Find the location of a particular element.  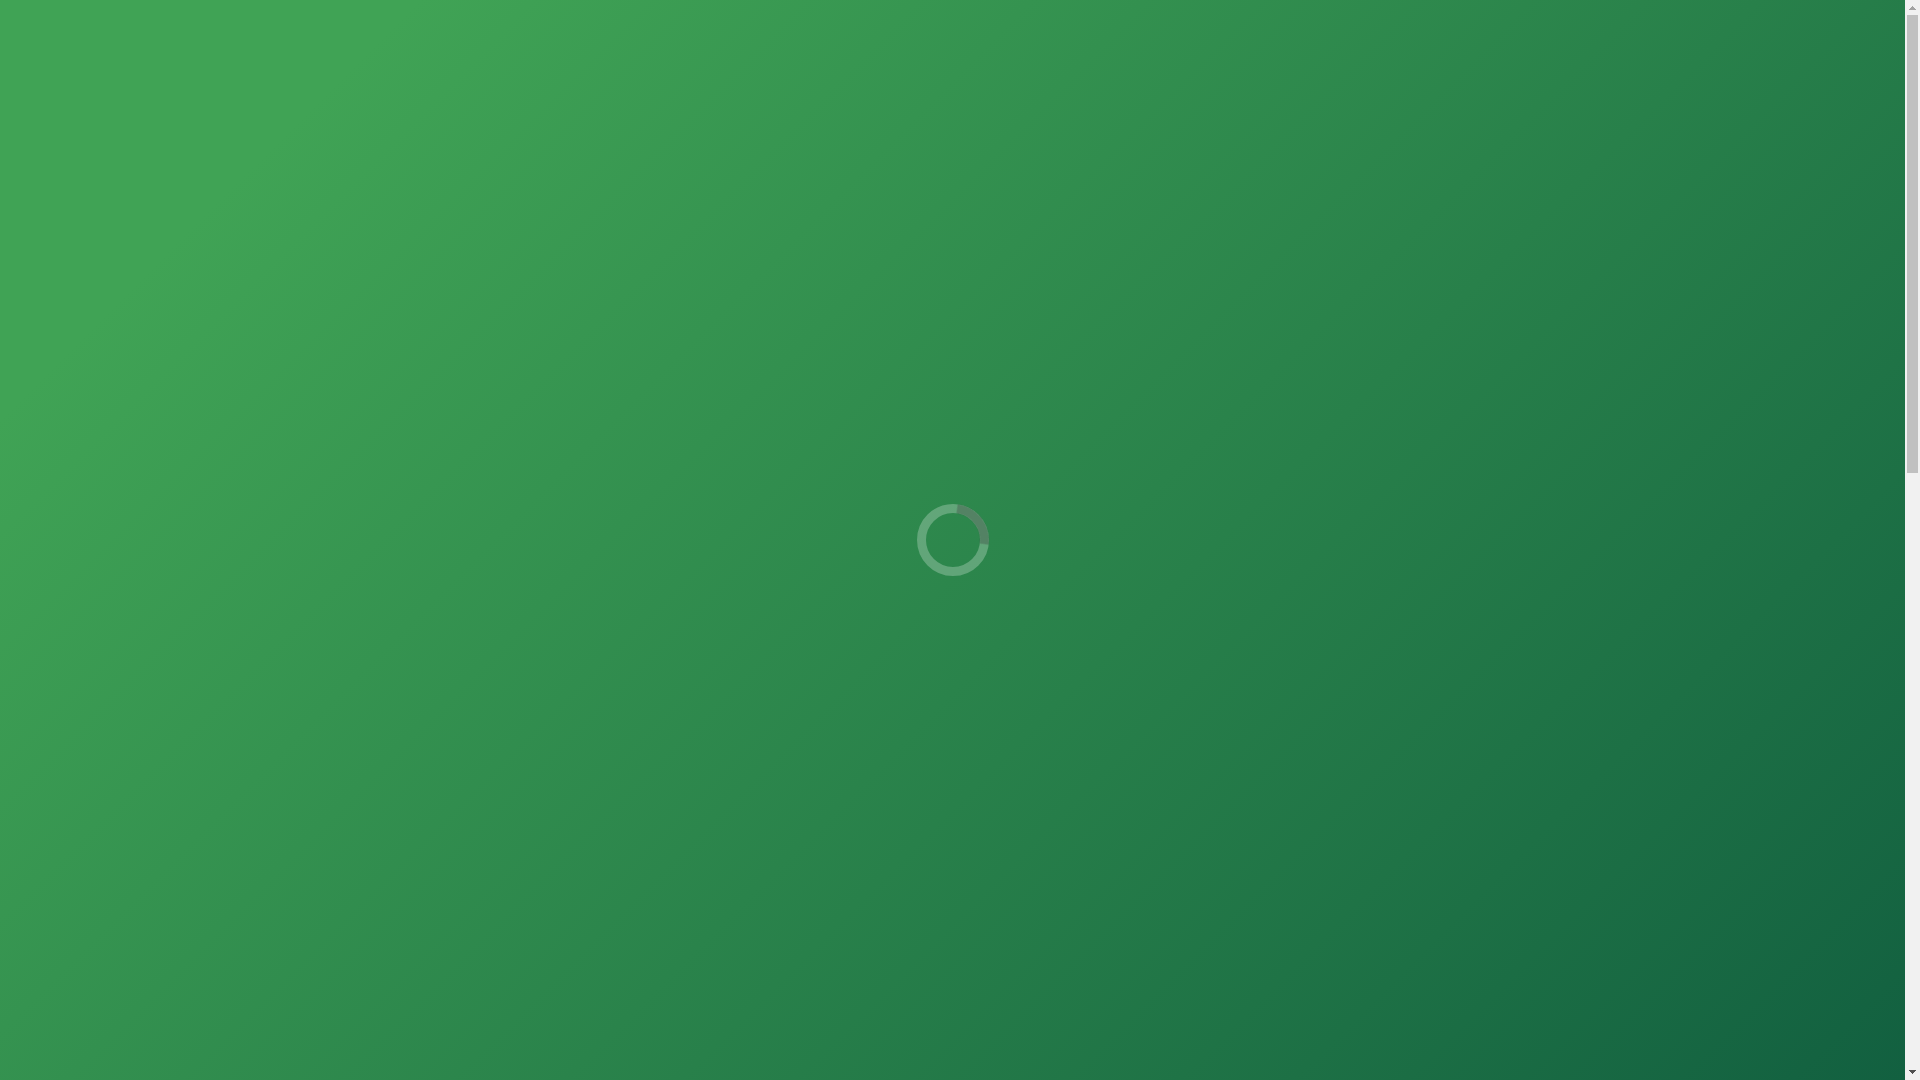

Our services is located at coordinates (1010, 175).